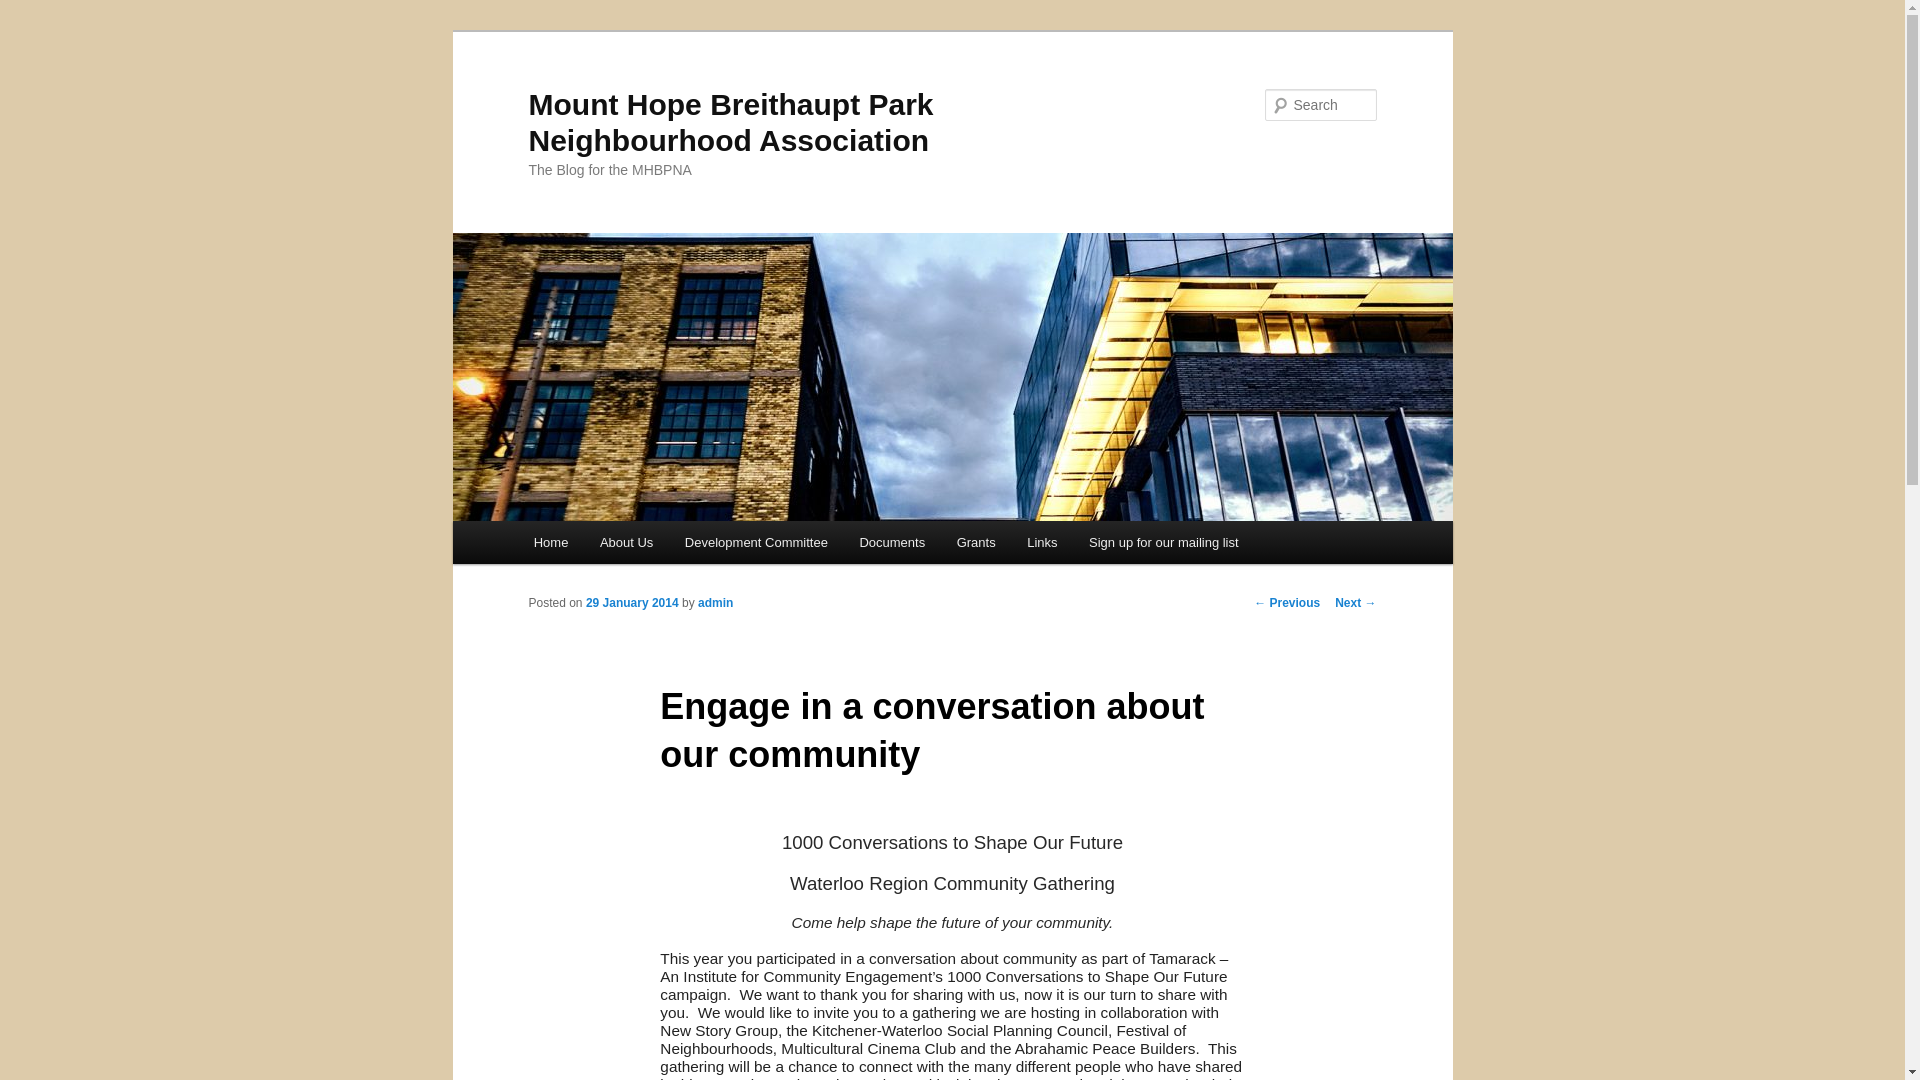 This screenshot has width=1920, height=1080. What do you see at coordinates (730, 122) in the screenshot?
I see `Mount Hope Breithaupt Park Neighbourhood Association` at bounding box center [730, 122].